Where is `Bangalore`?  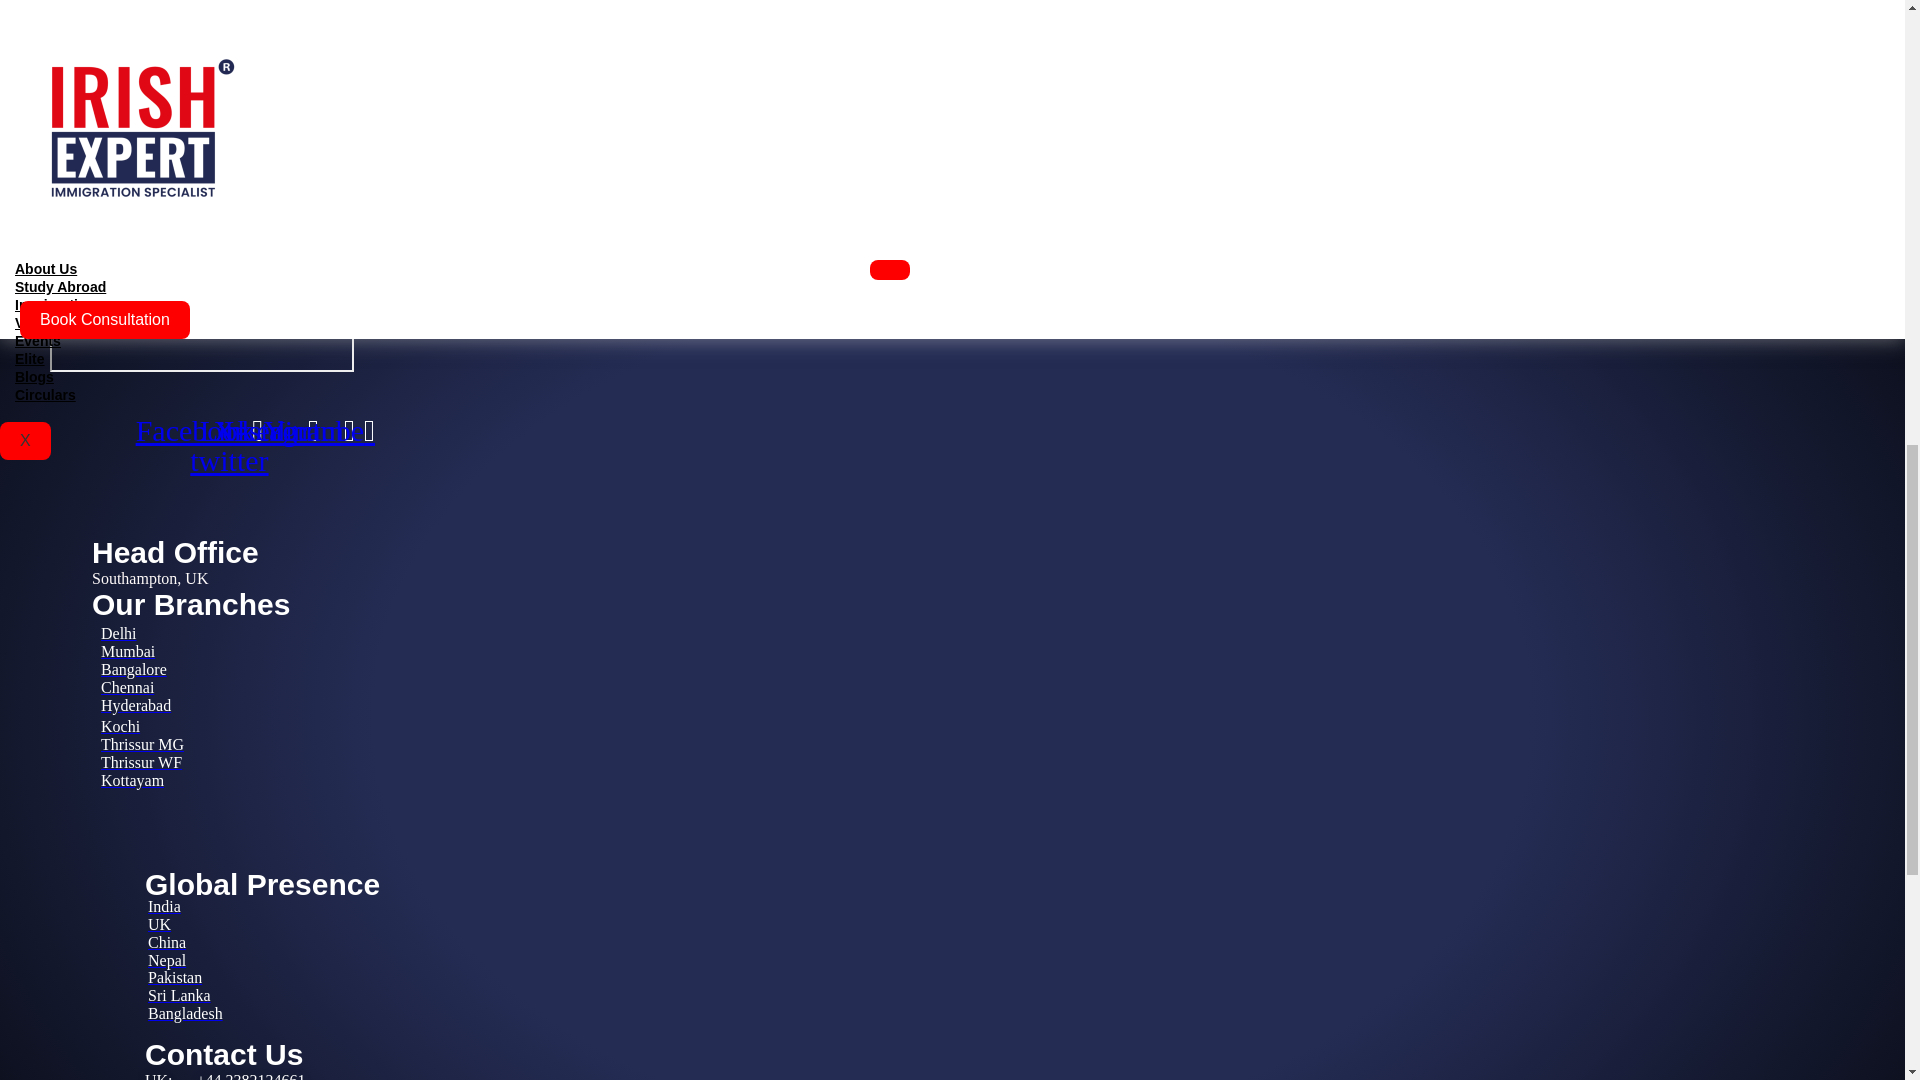
Bangalore is located at coordinates (134, 669).